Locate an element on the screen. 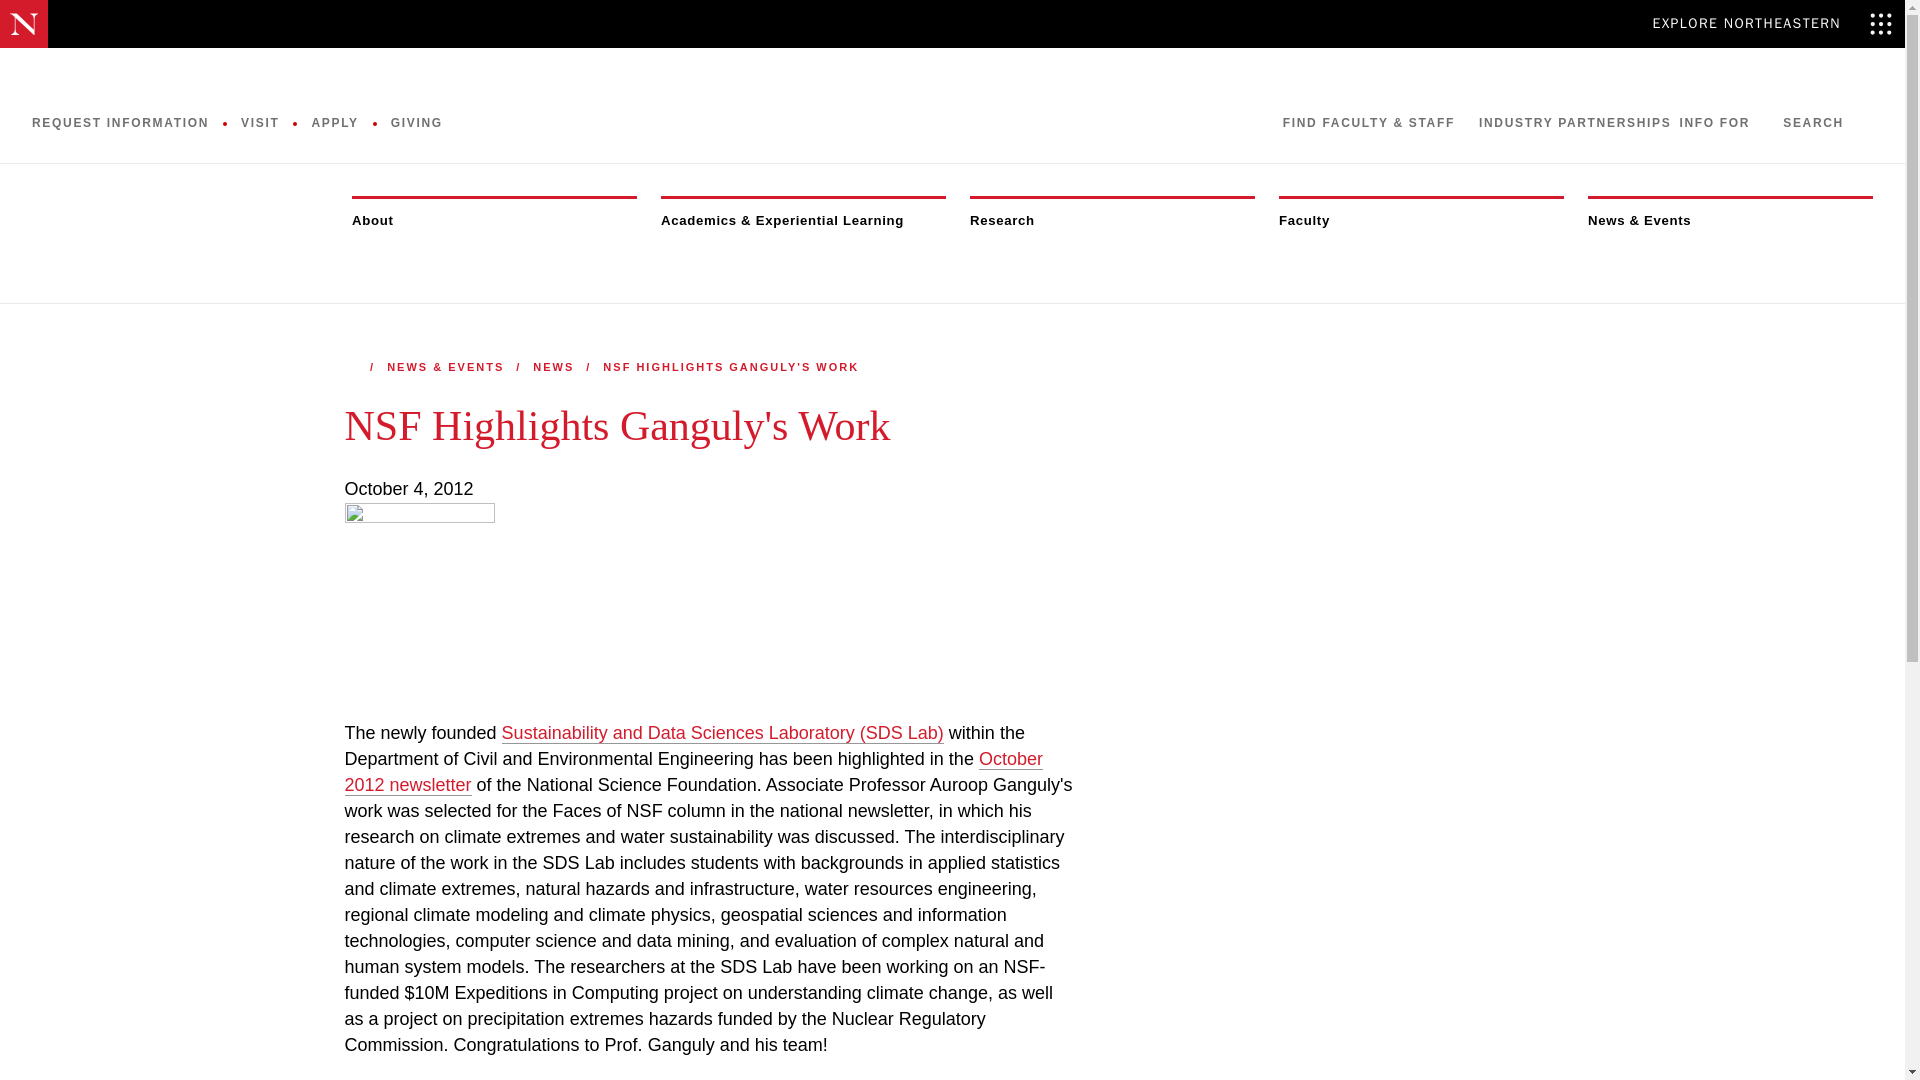 The image size is (1920, 1080). INDUSTRY PARTNERSHIPS is located at coordinates (1574, 122).